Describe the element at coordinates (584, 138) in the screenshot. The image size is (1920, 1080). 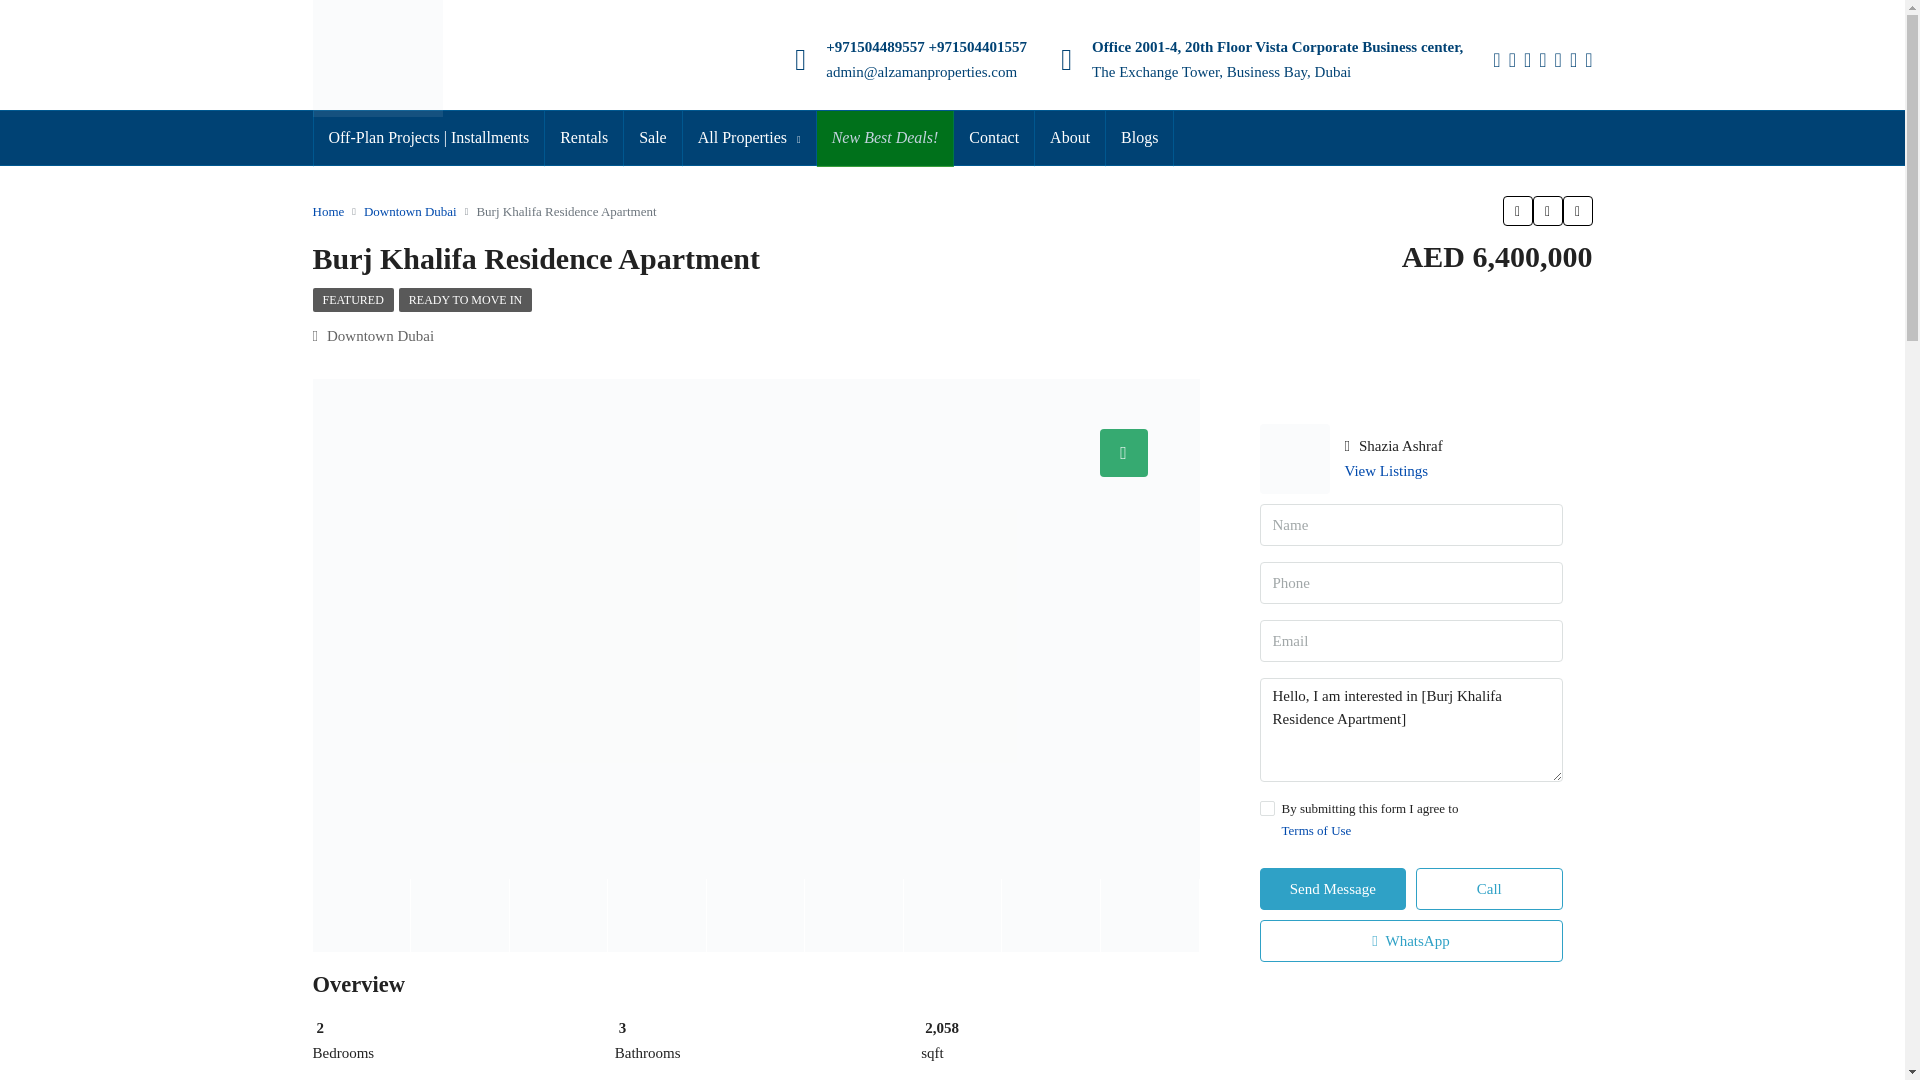
I see `Rentals` at that location.